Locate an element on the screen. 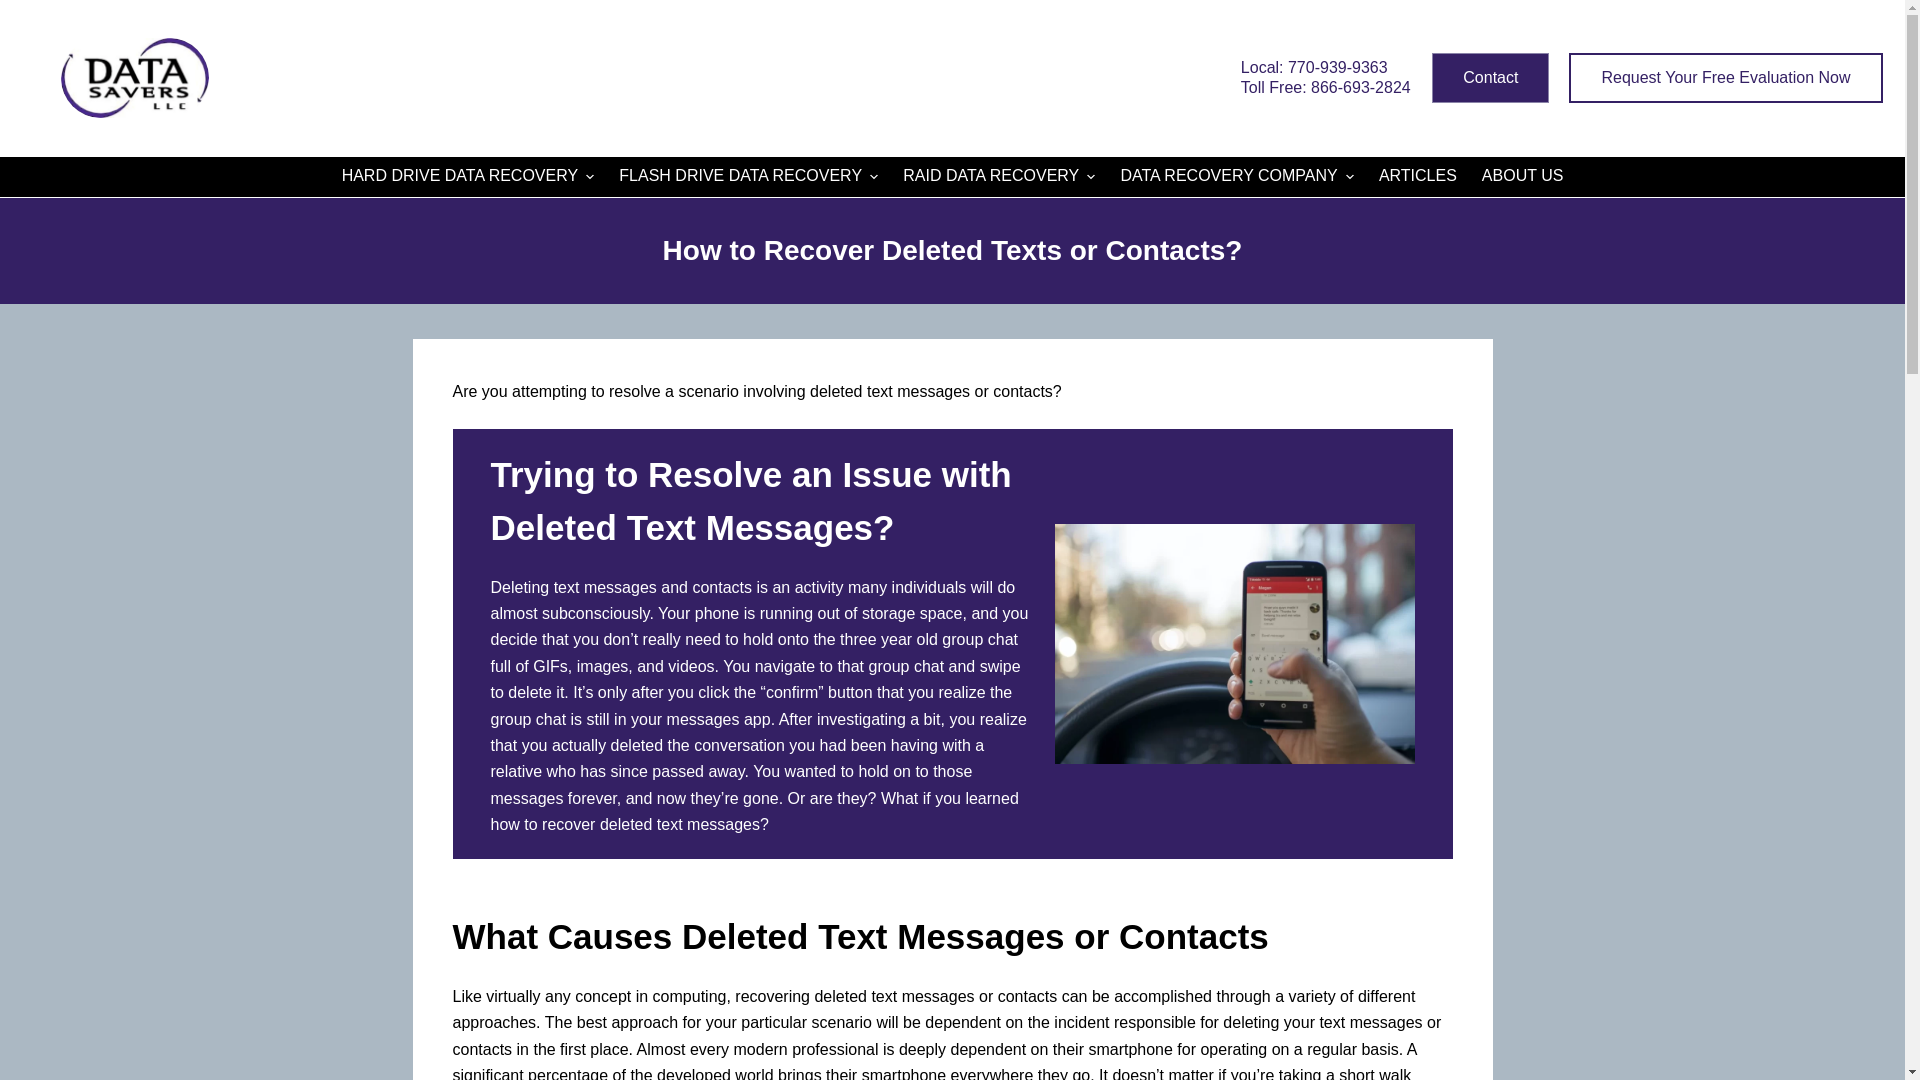 The width and height of the screenshot is (1920, 1080). How to Recover Deleted Texts or Contacts? is located at coordinates (952, 251).